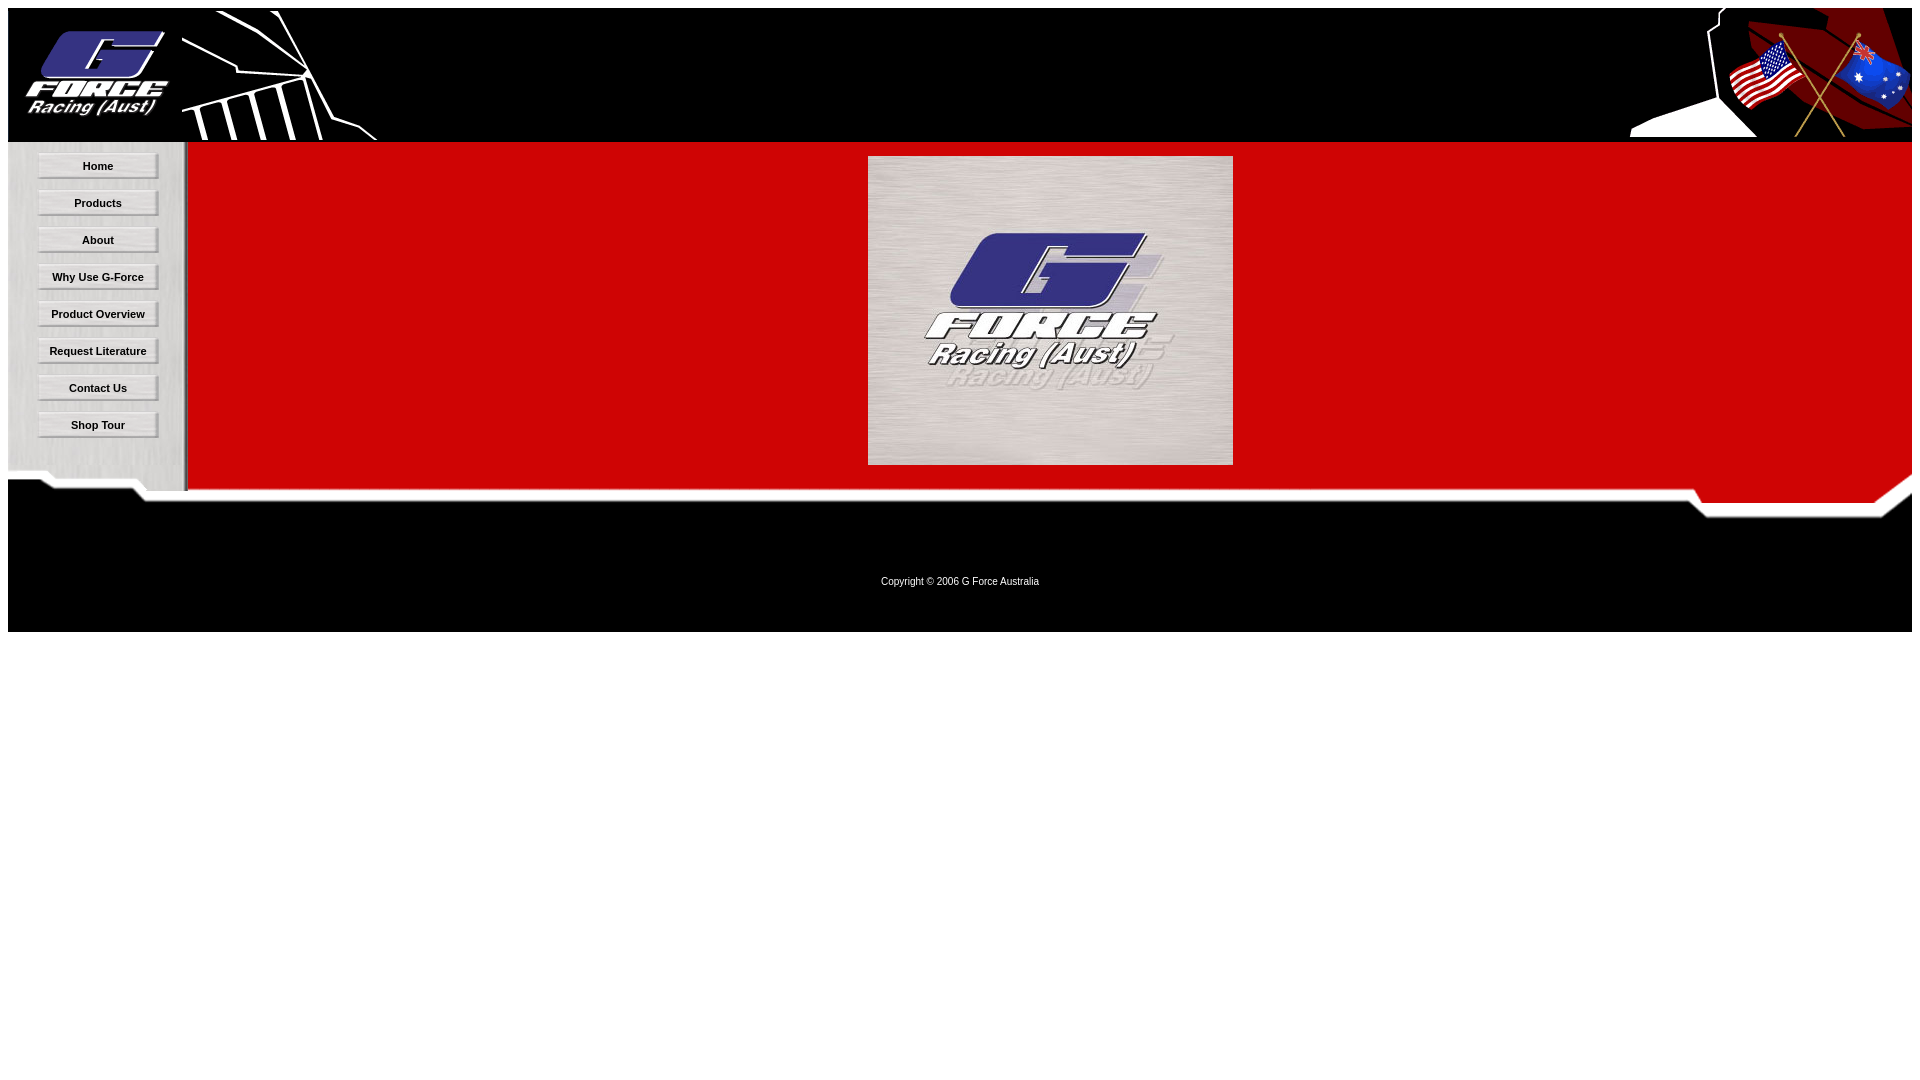 The image size is (1920, 1080). What do you see at coordinates (98, 166) in the screenshot?
I see `Home` at bounding box center [98, 166].